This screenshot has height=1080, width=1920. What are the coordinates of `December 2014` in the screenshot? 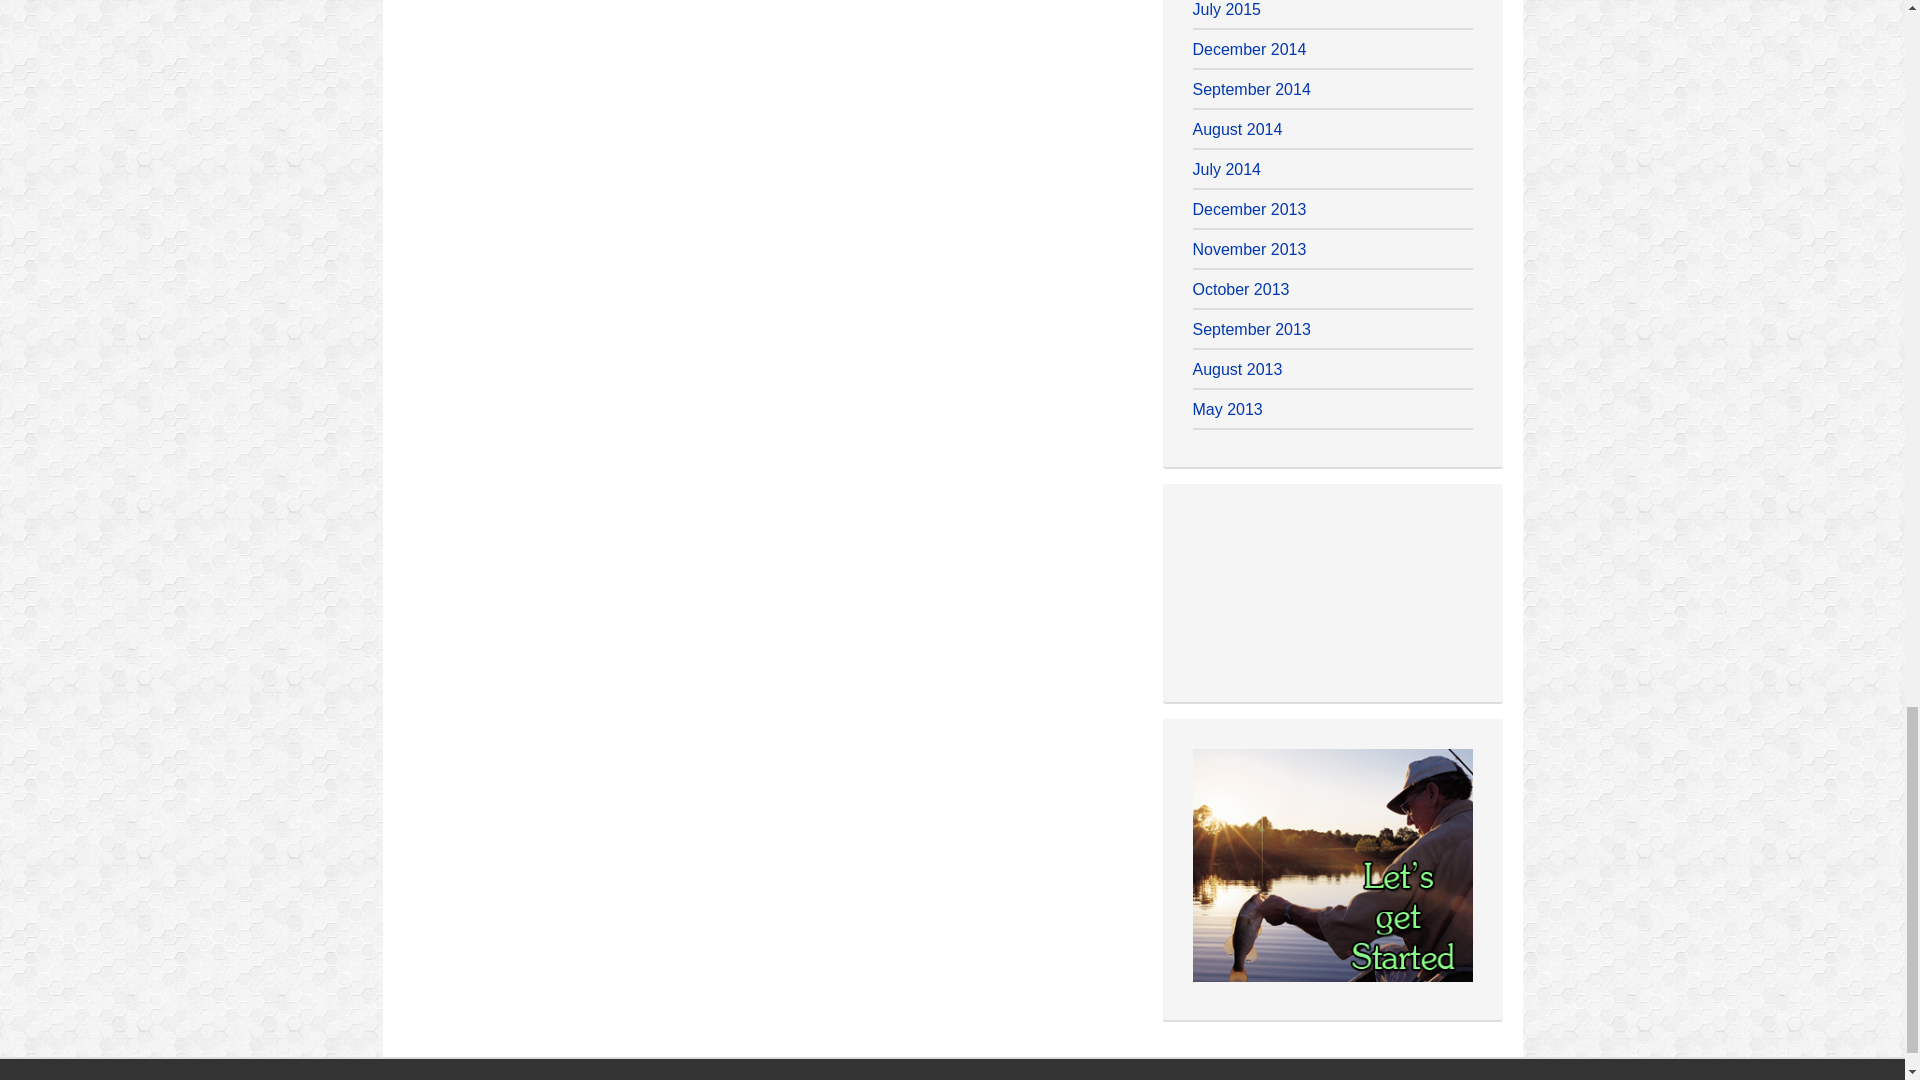 It's located at (1248, 50).